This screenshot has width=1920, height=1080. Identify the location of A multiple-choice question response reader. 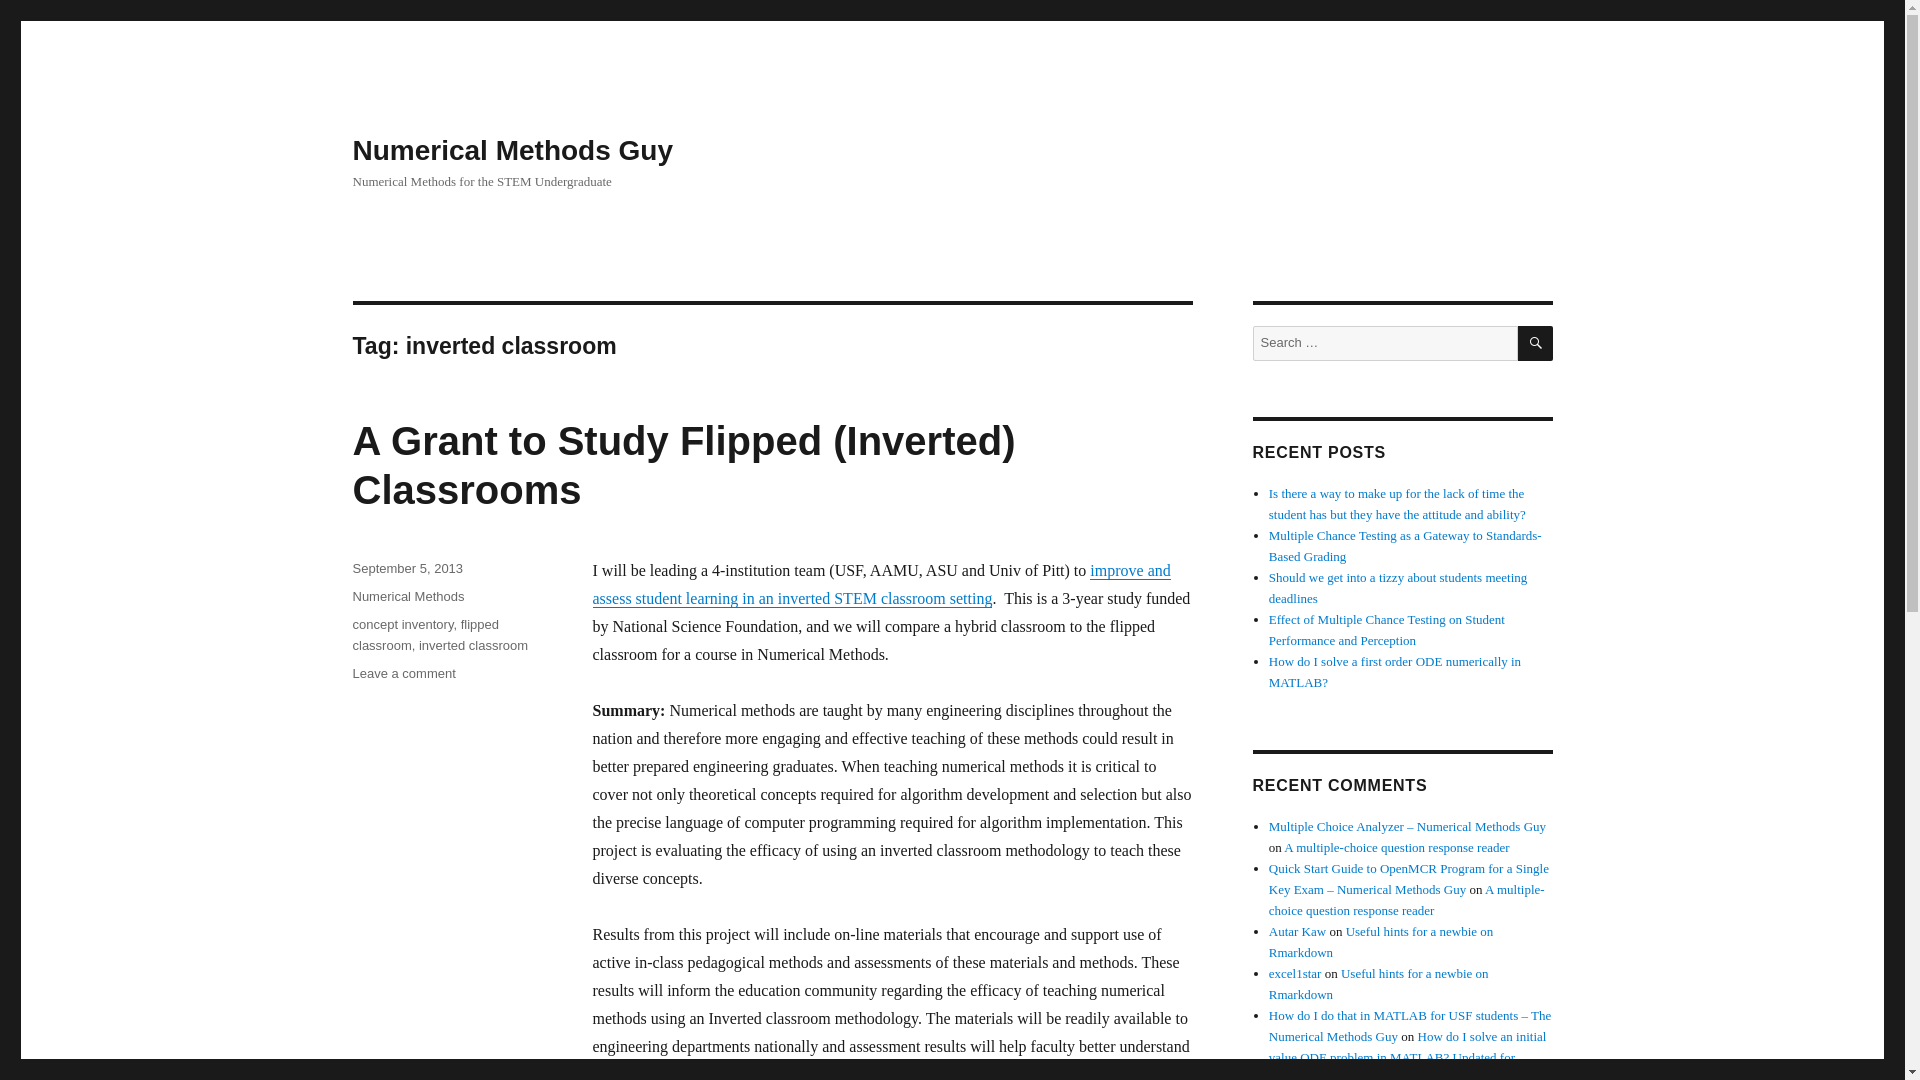
(1407, 900).